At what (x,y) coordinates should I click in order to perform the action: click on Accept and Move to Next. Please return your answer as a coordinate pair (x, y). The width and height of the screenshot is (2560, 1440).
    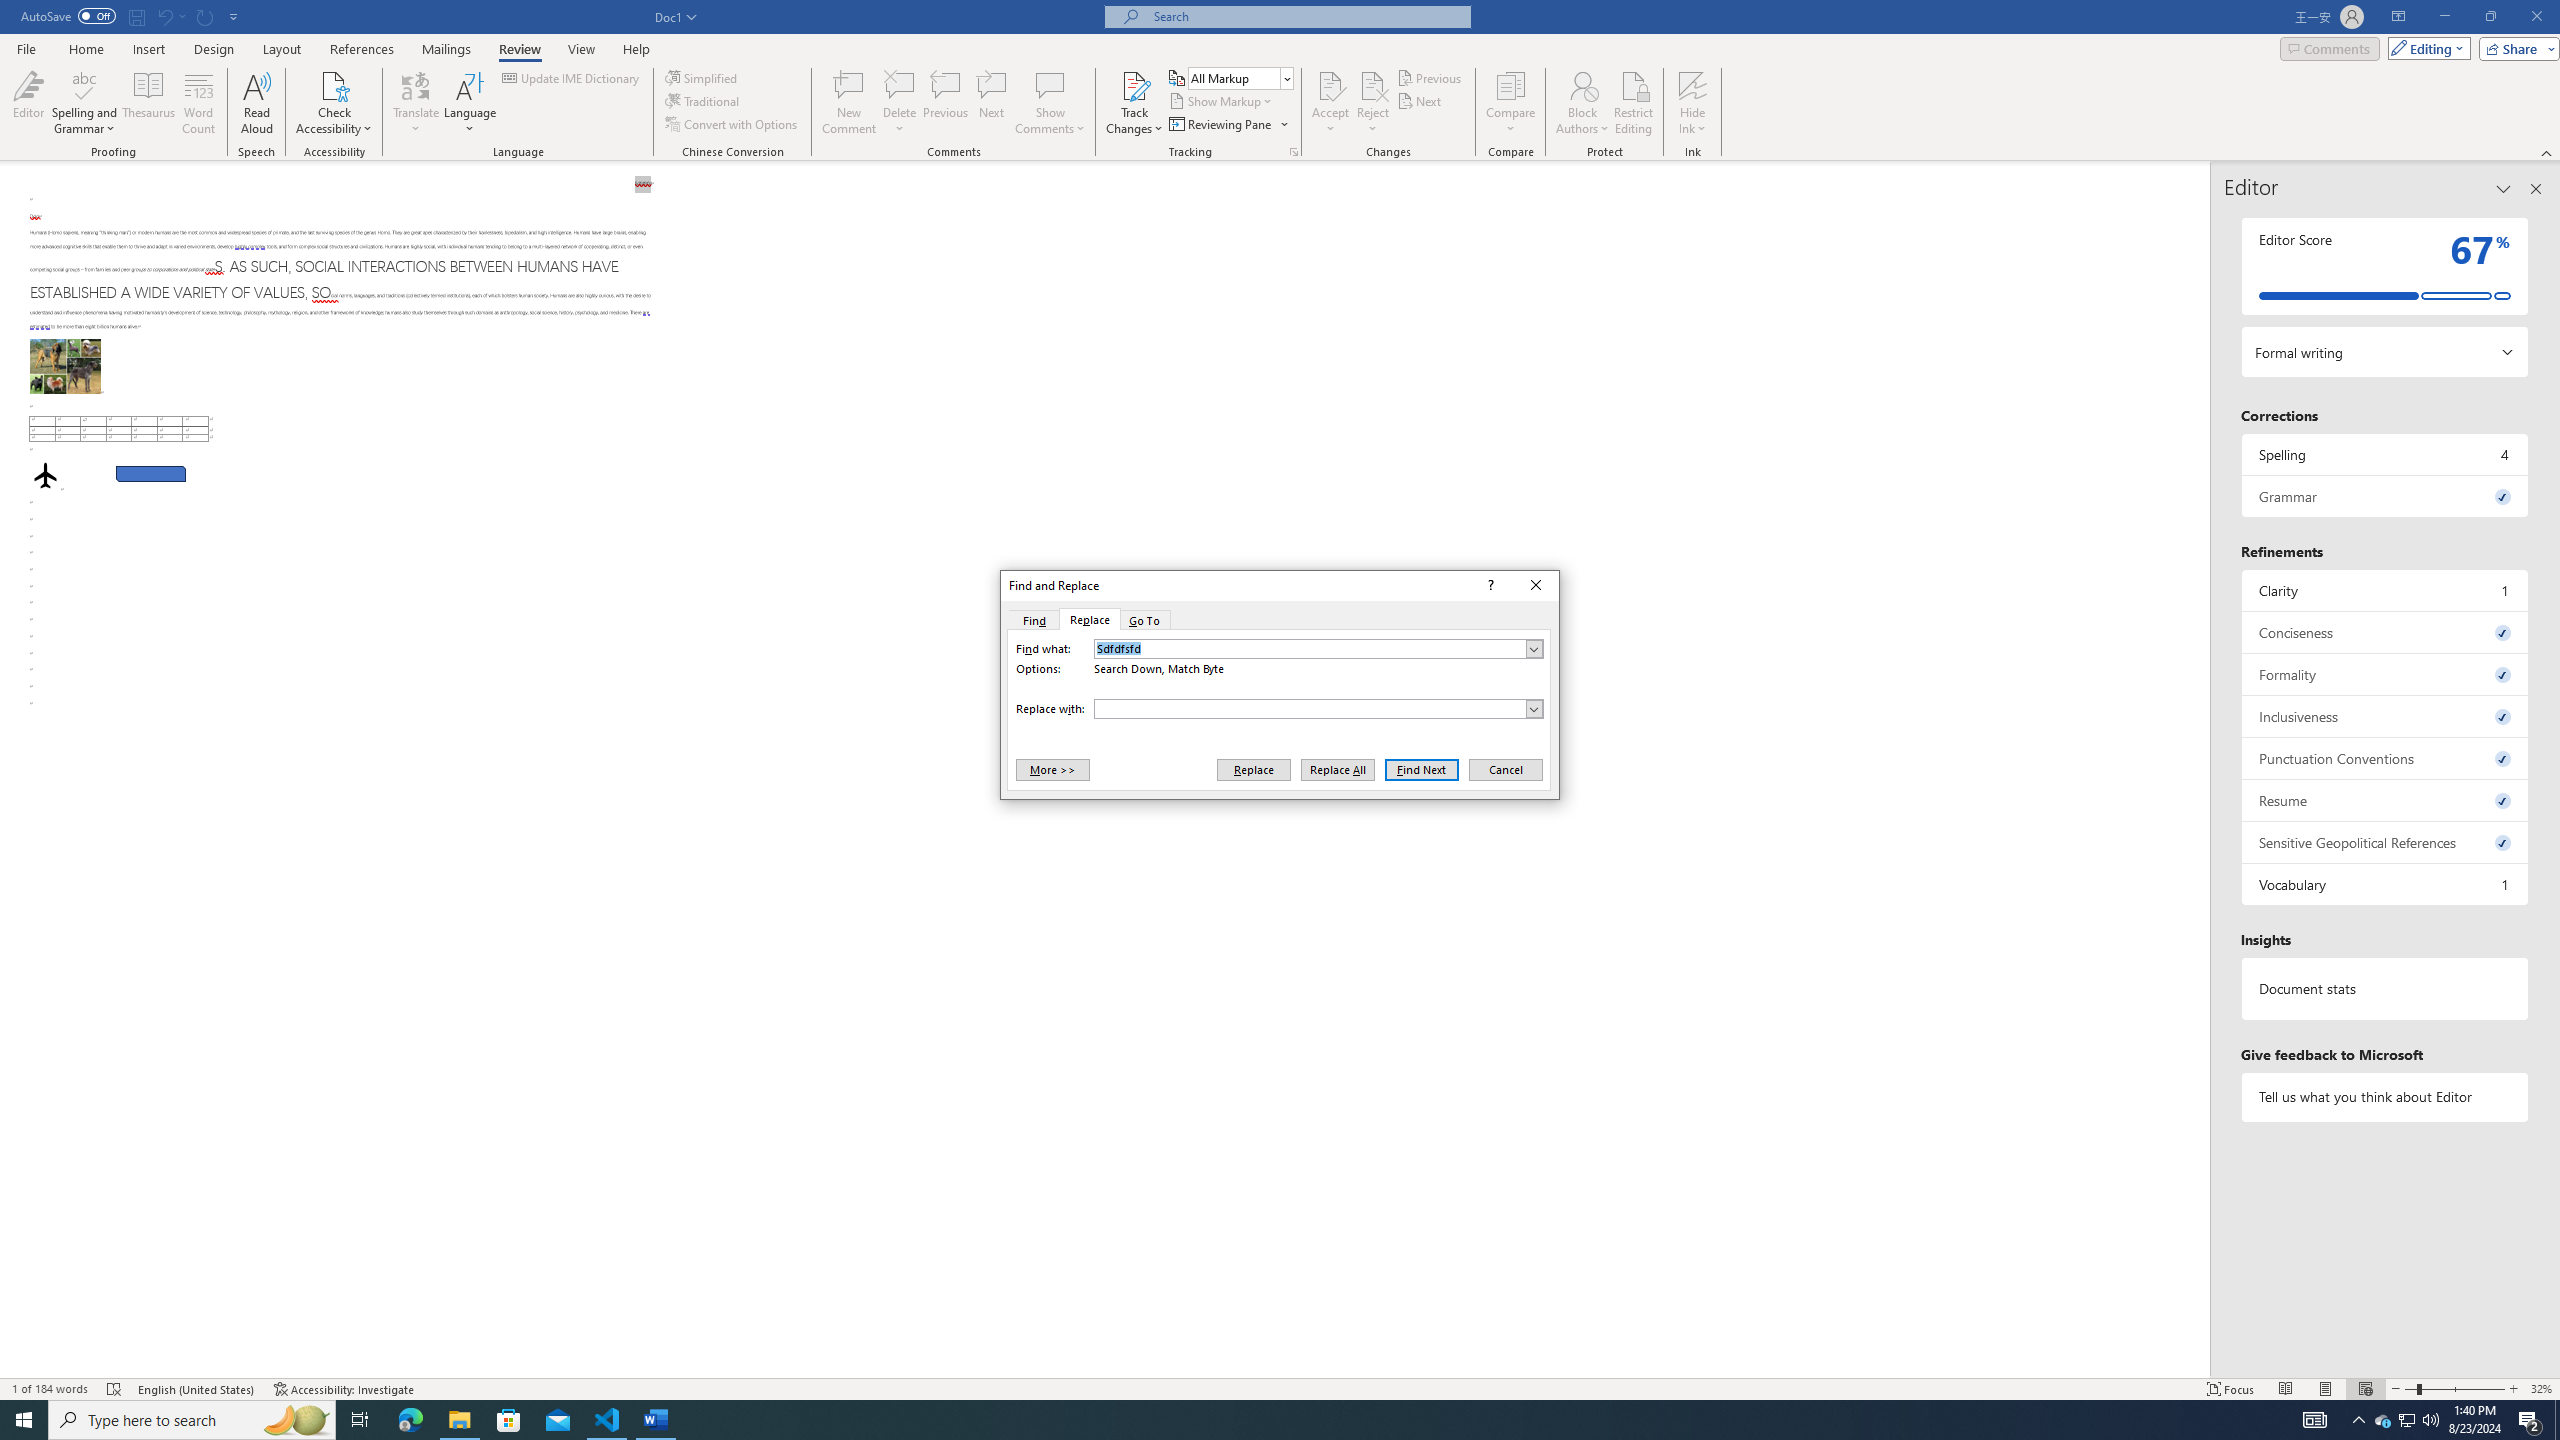
    Looking at the image, I should click on (1330, 85).